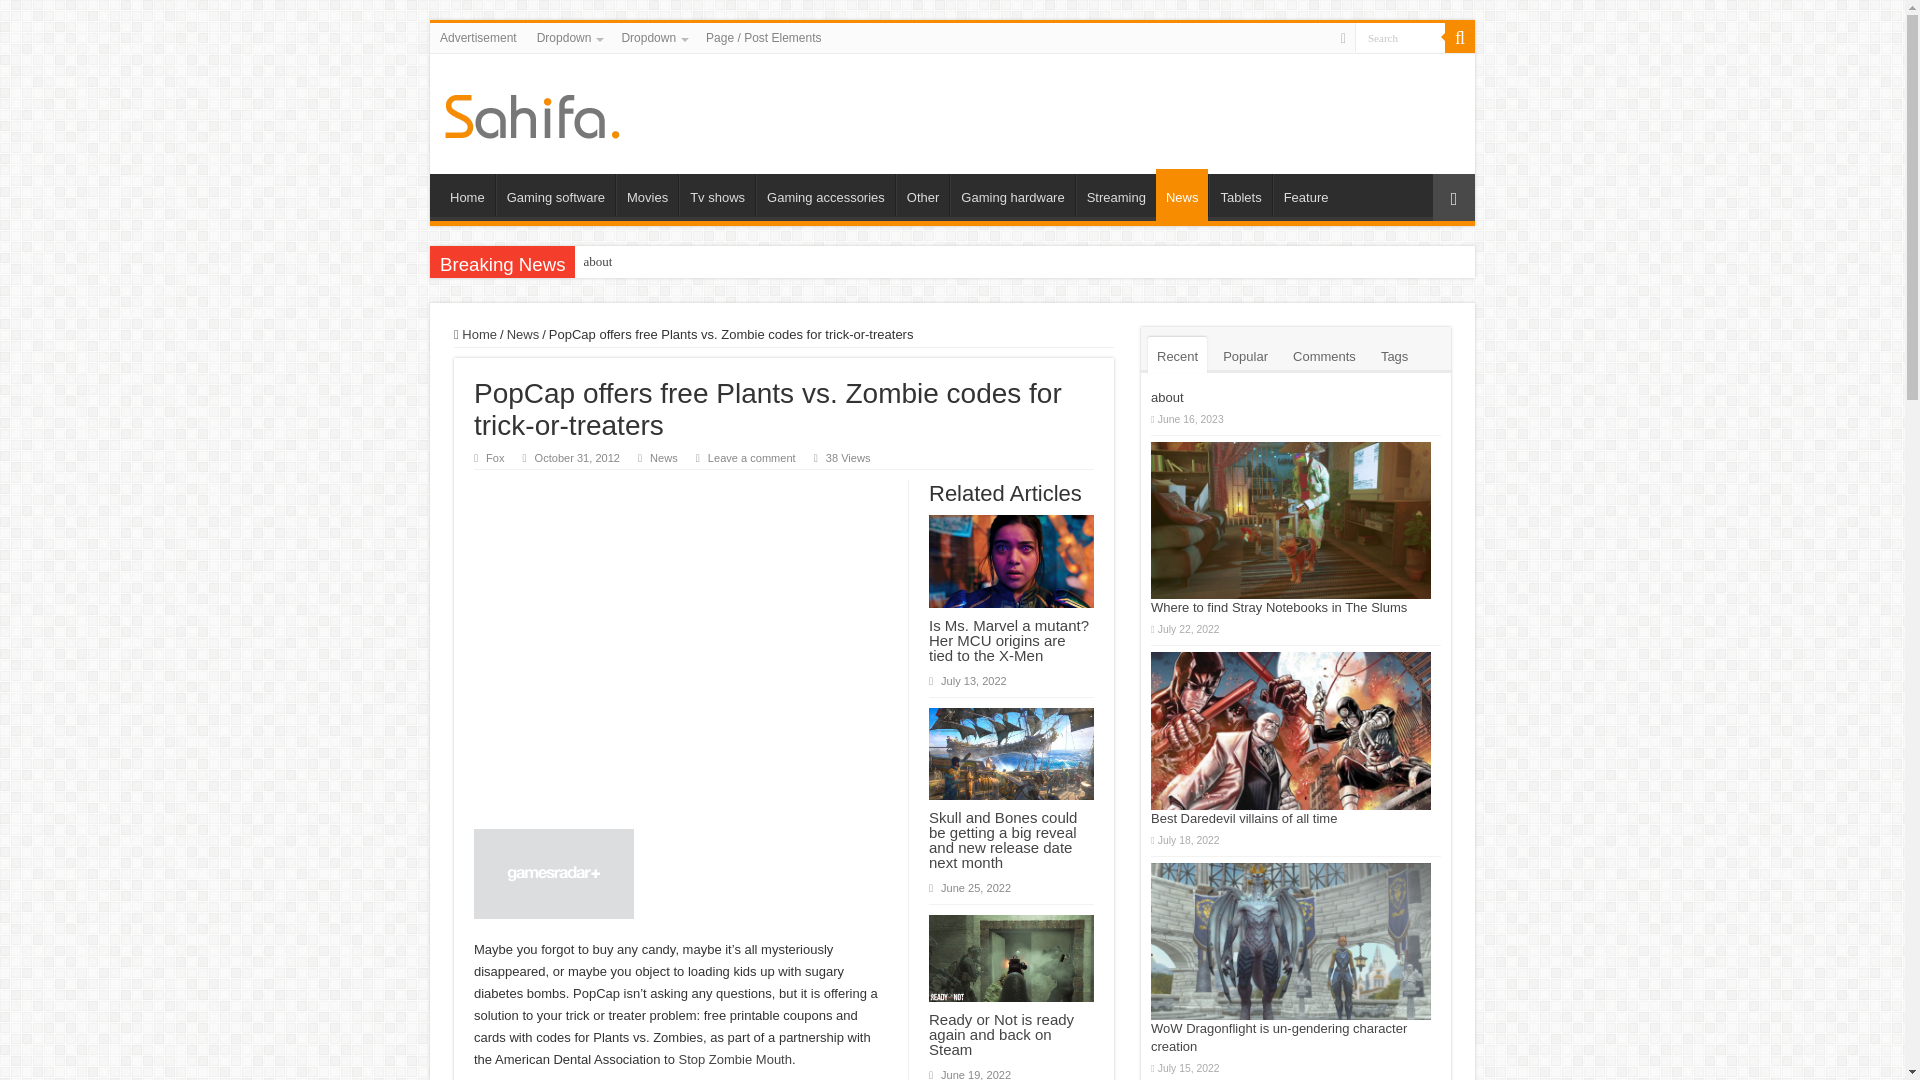 The image size is (1920, 1080). What do you see at coordinates (478, 37) in the screenshot?
I see `Advertisement` at bounding box center [478, 37].